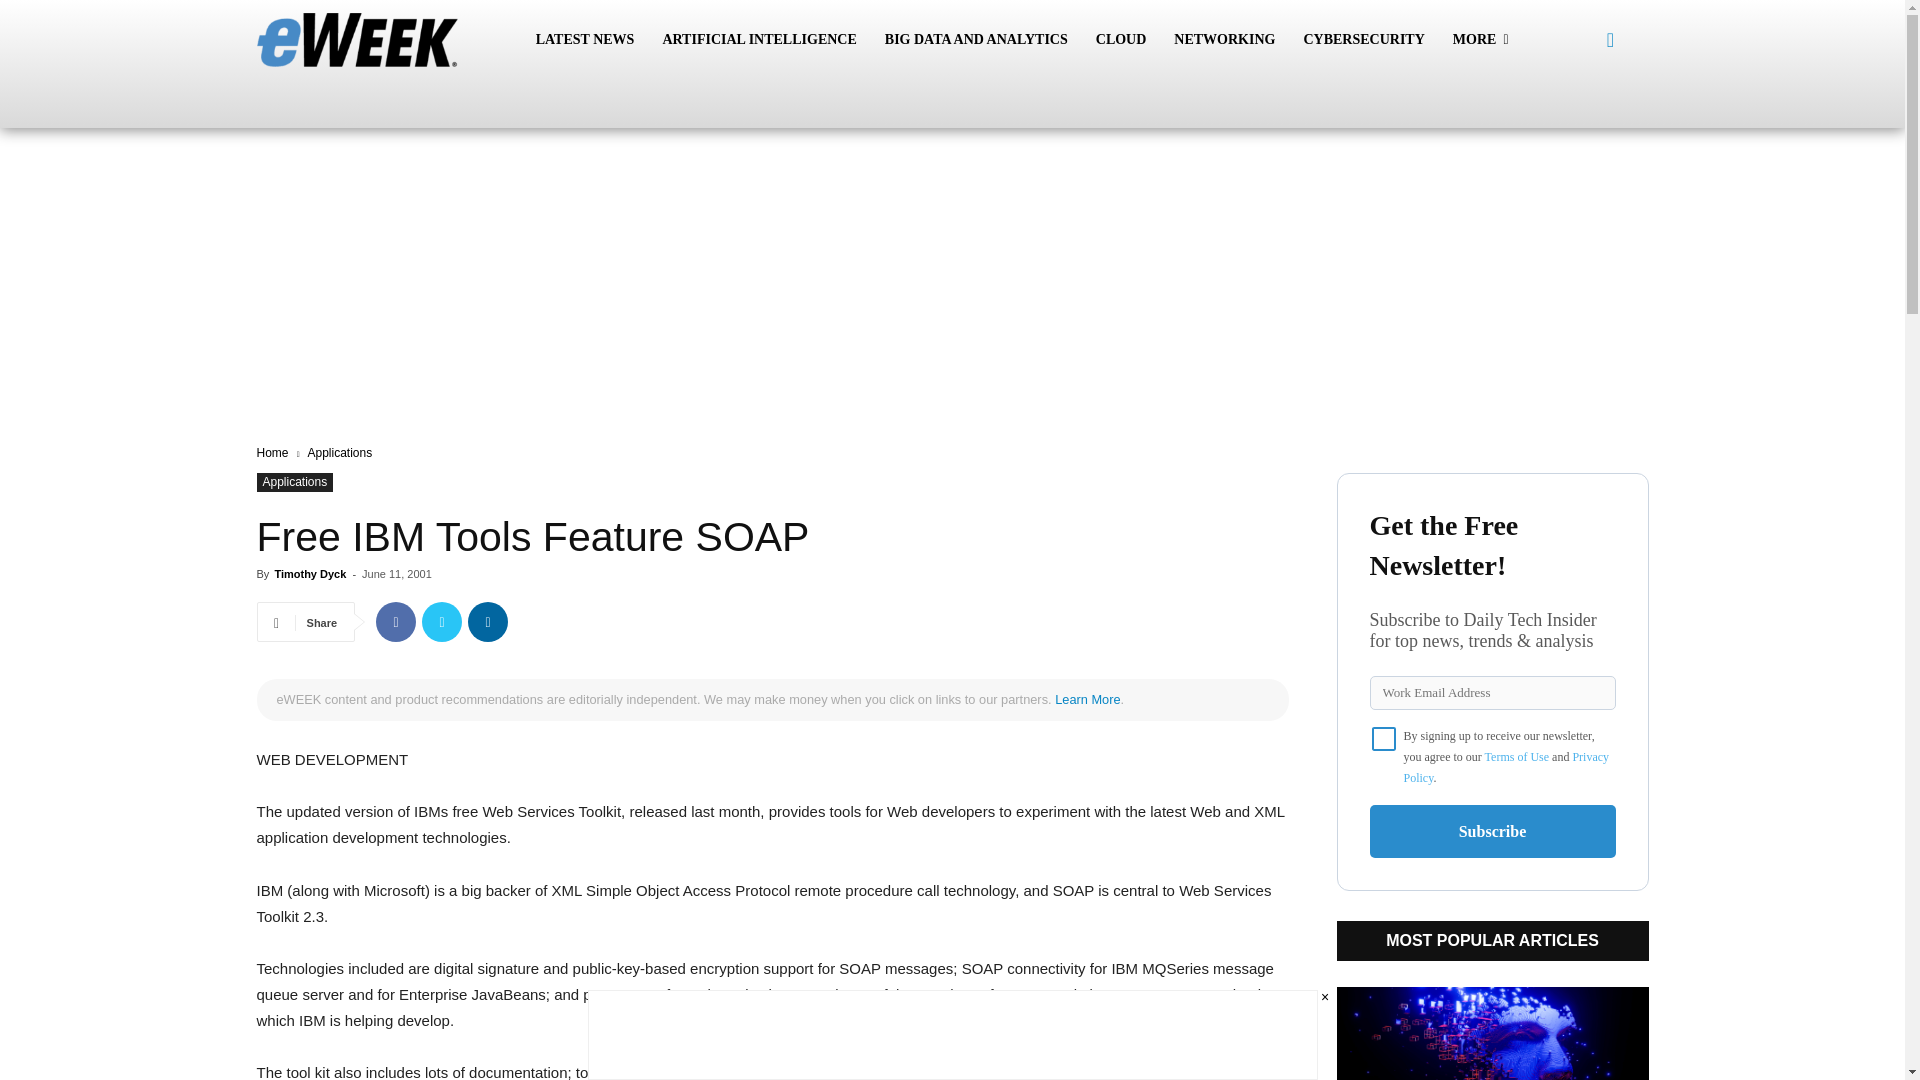 This screenshot has width=1920, height=1080. What do you see at coordinates (1224, 40) in the screenshot?
I see `NETWORKING` at bounding box center [1224, 40].